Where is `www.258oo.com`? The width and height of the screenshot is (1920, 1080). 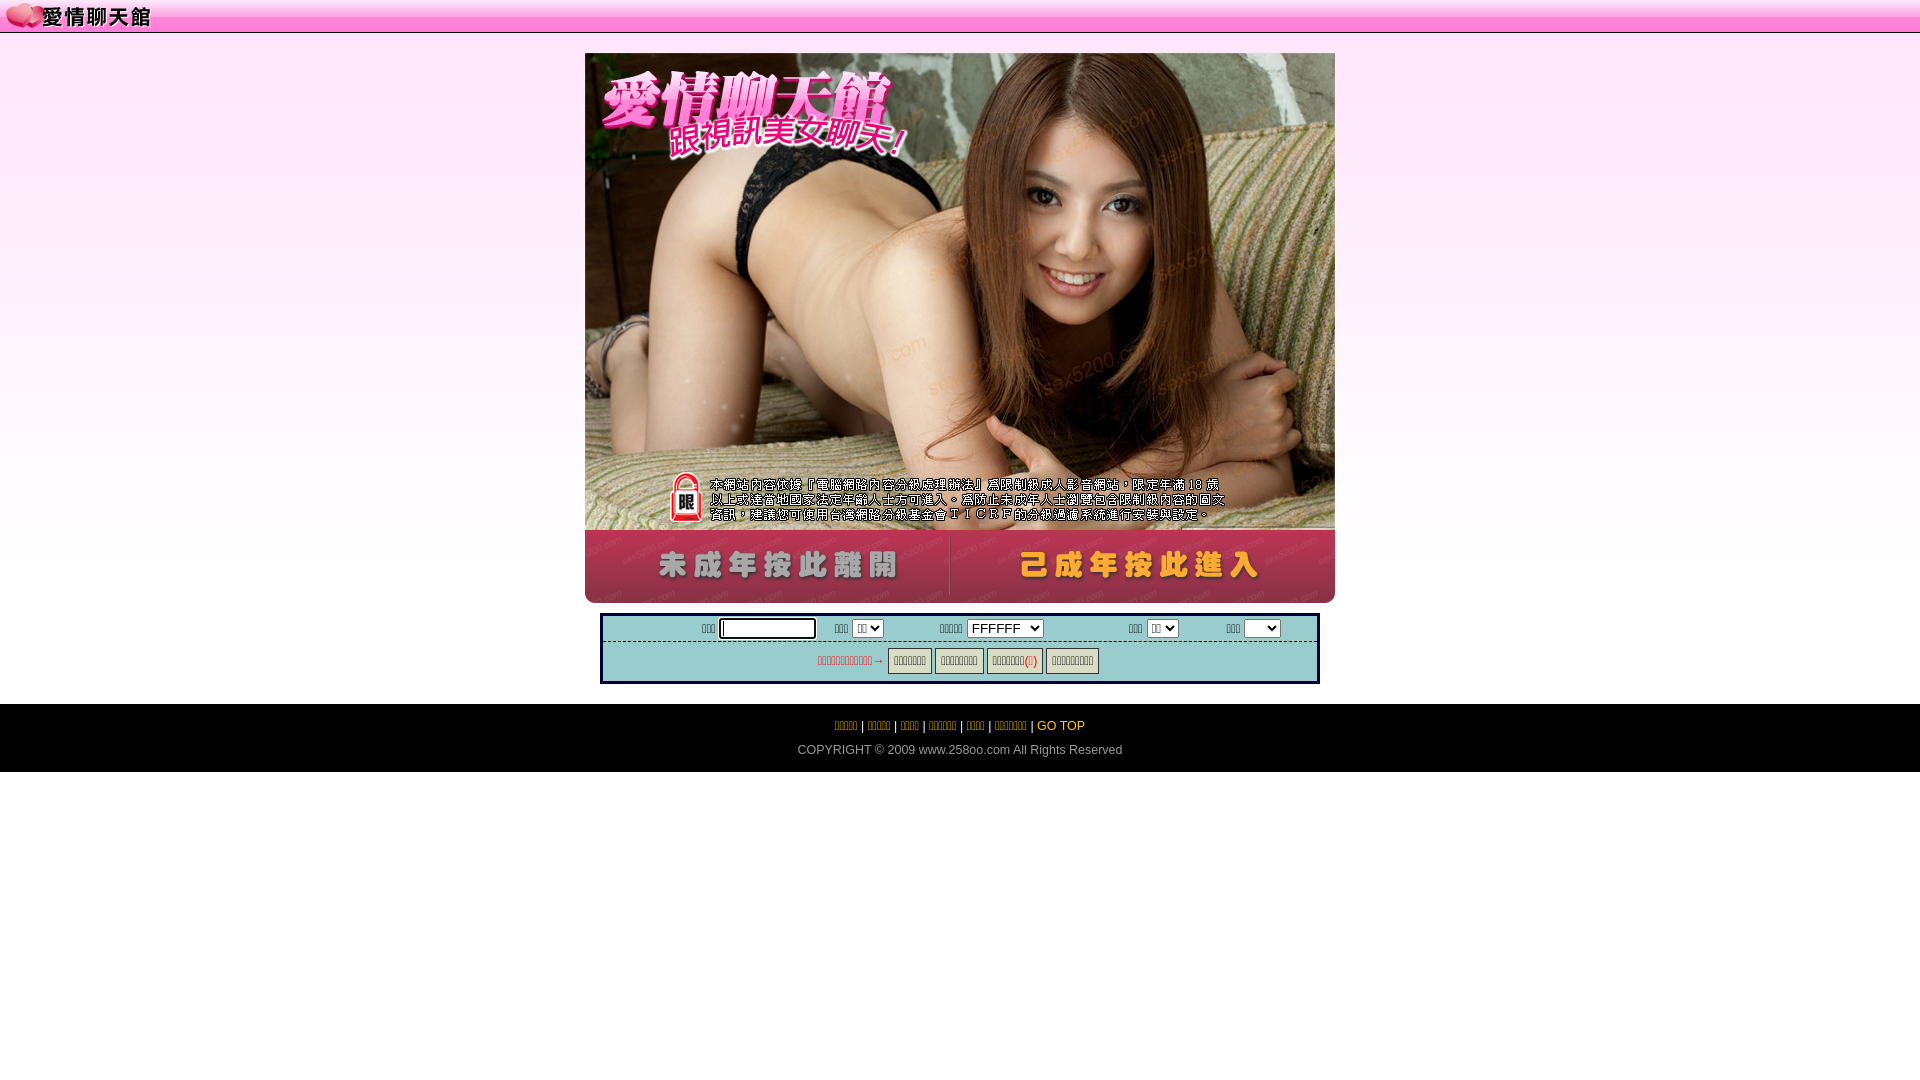
www.258oo.com is located at coordinates (964, 750).